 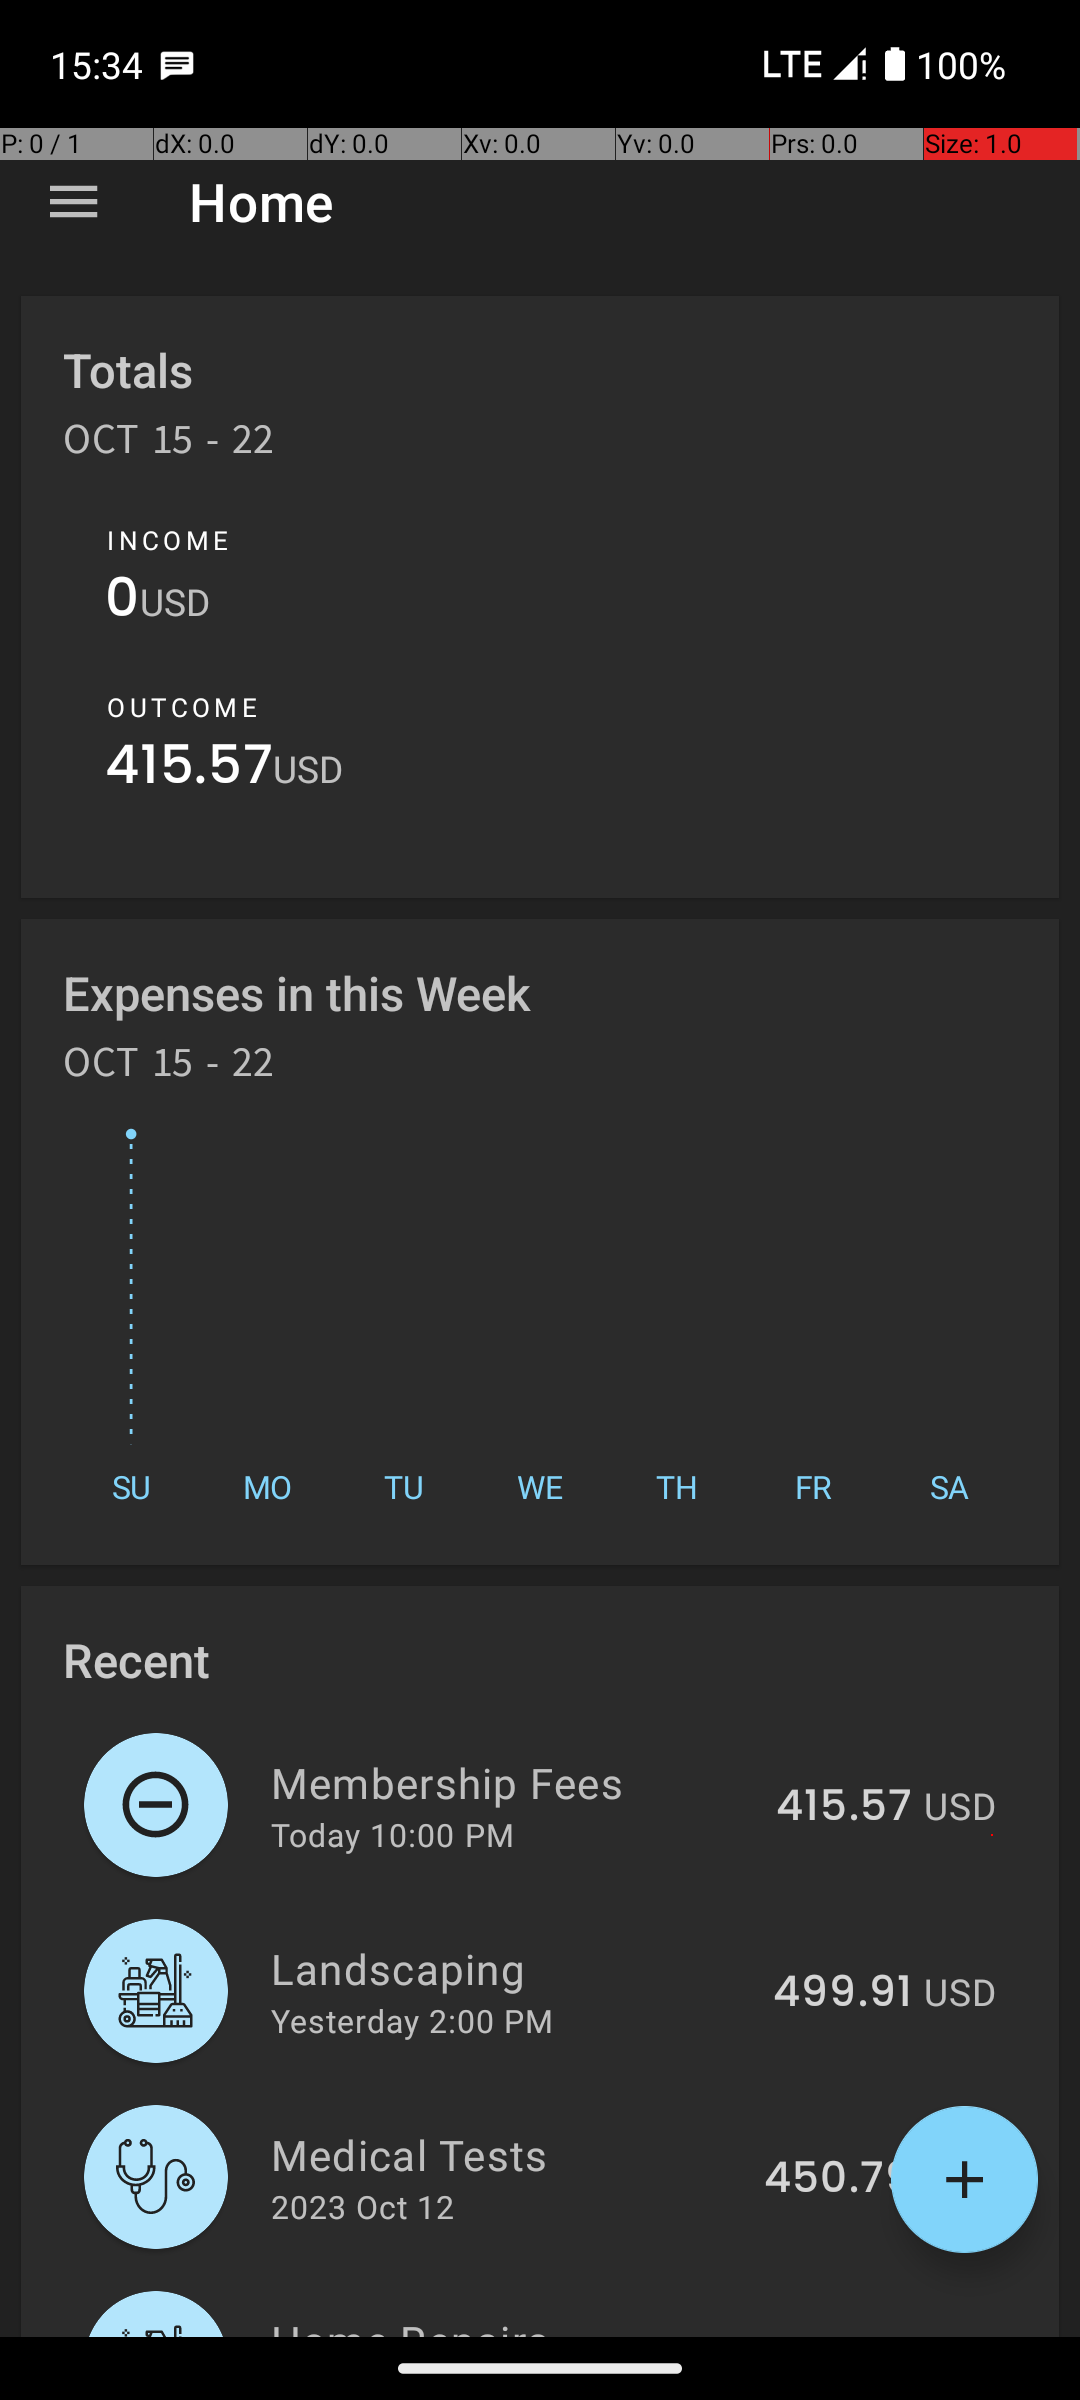 I want to click on 450.79, so click(x=838, y=2179).